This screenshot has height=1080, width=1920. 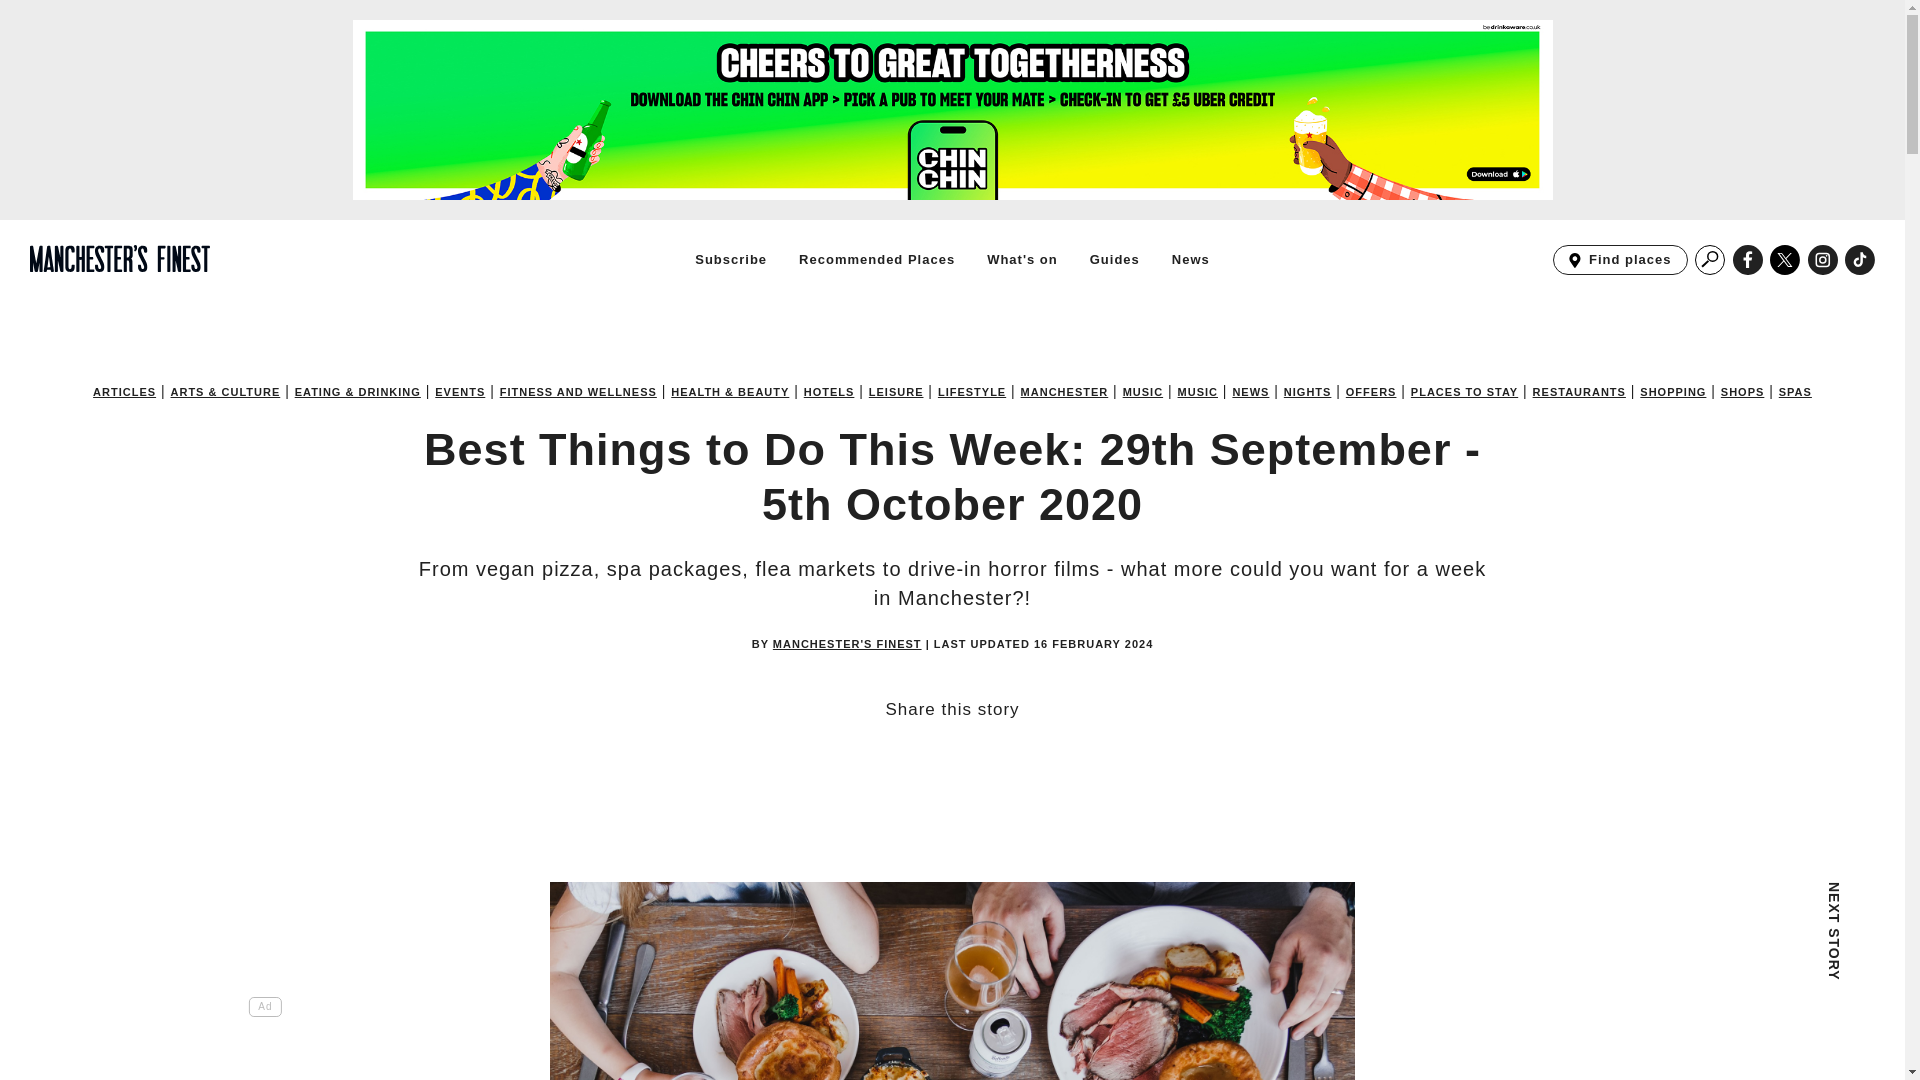 I want to click on LIFESTYLE, so click(x=876, y=259).